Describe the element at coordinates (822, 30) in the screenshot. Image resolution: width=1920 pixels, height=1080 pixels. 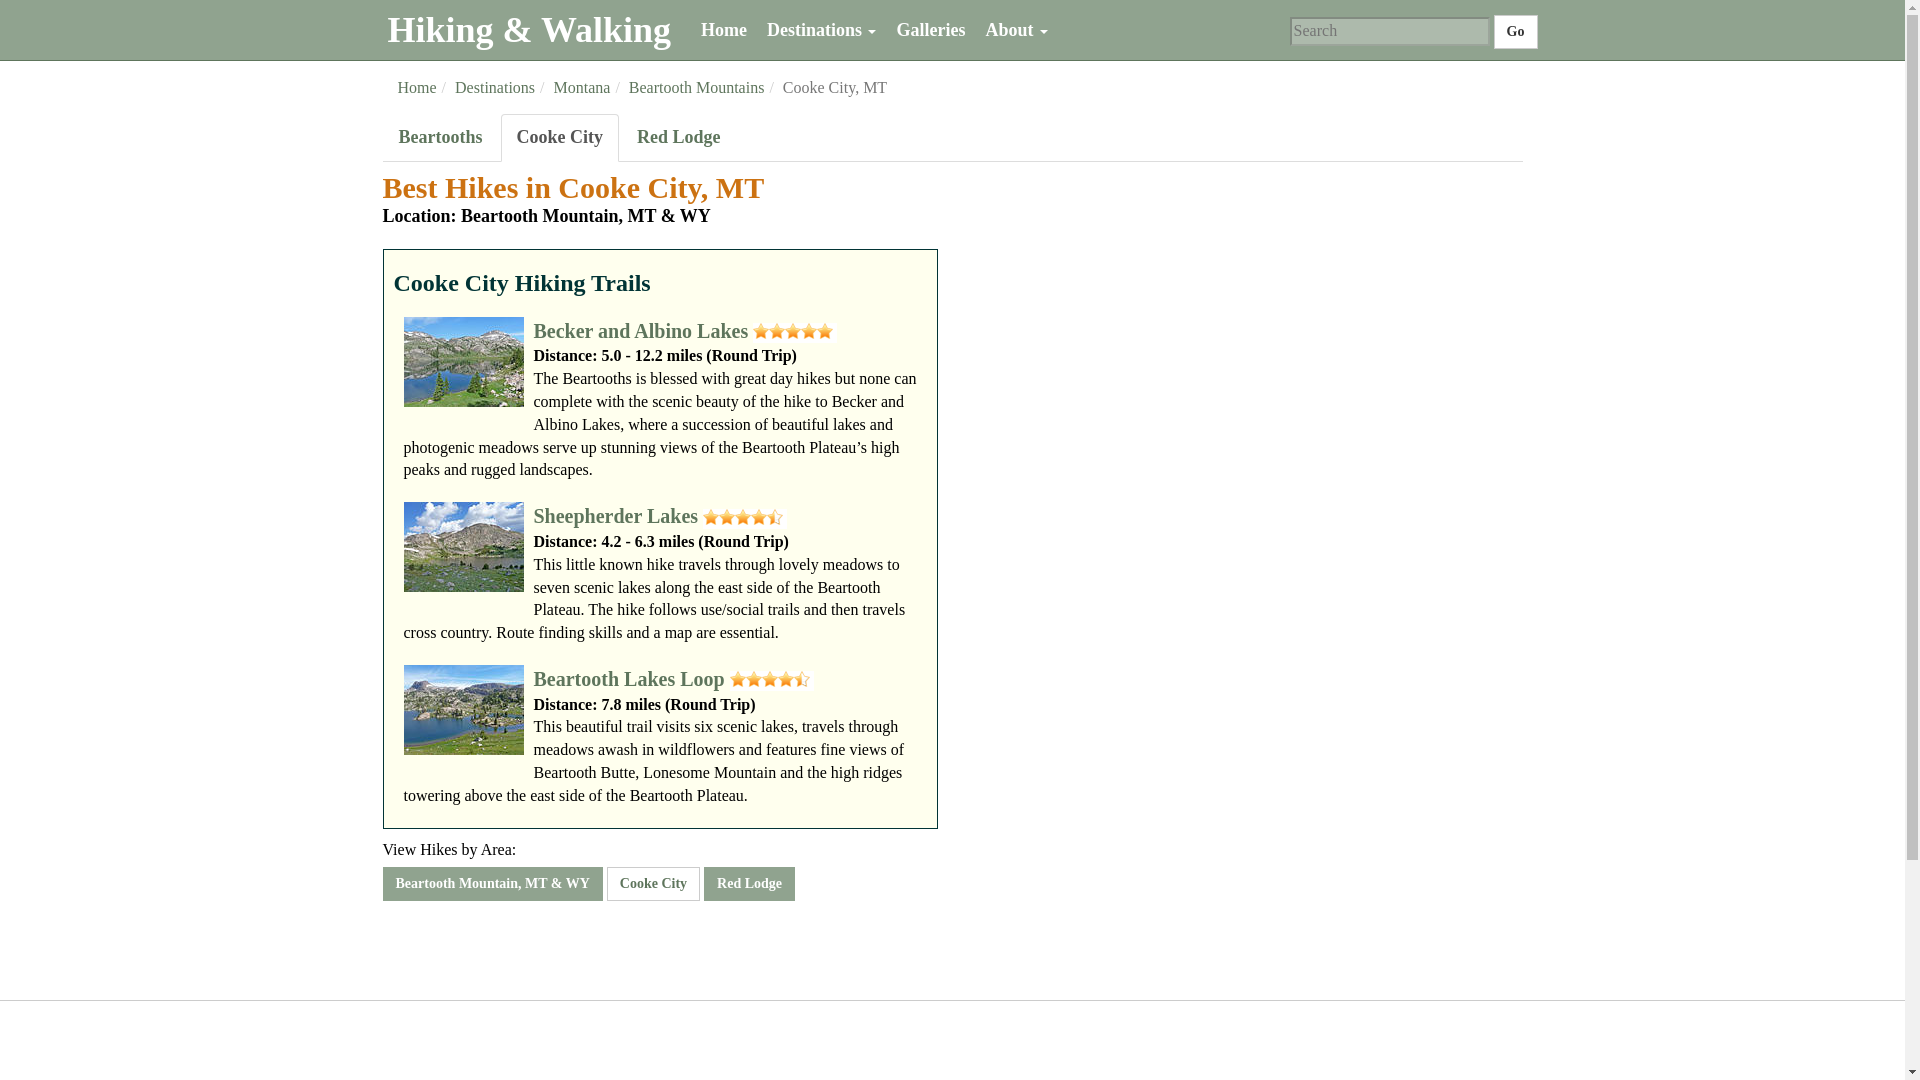
I see `Destinations` at that location.